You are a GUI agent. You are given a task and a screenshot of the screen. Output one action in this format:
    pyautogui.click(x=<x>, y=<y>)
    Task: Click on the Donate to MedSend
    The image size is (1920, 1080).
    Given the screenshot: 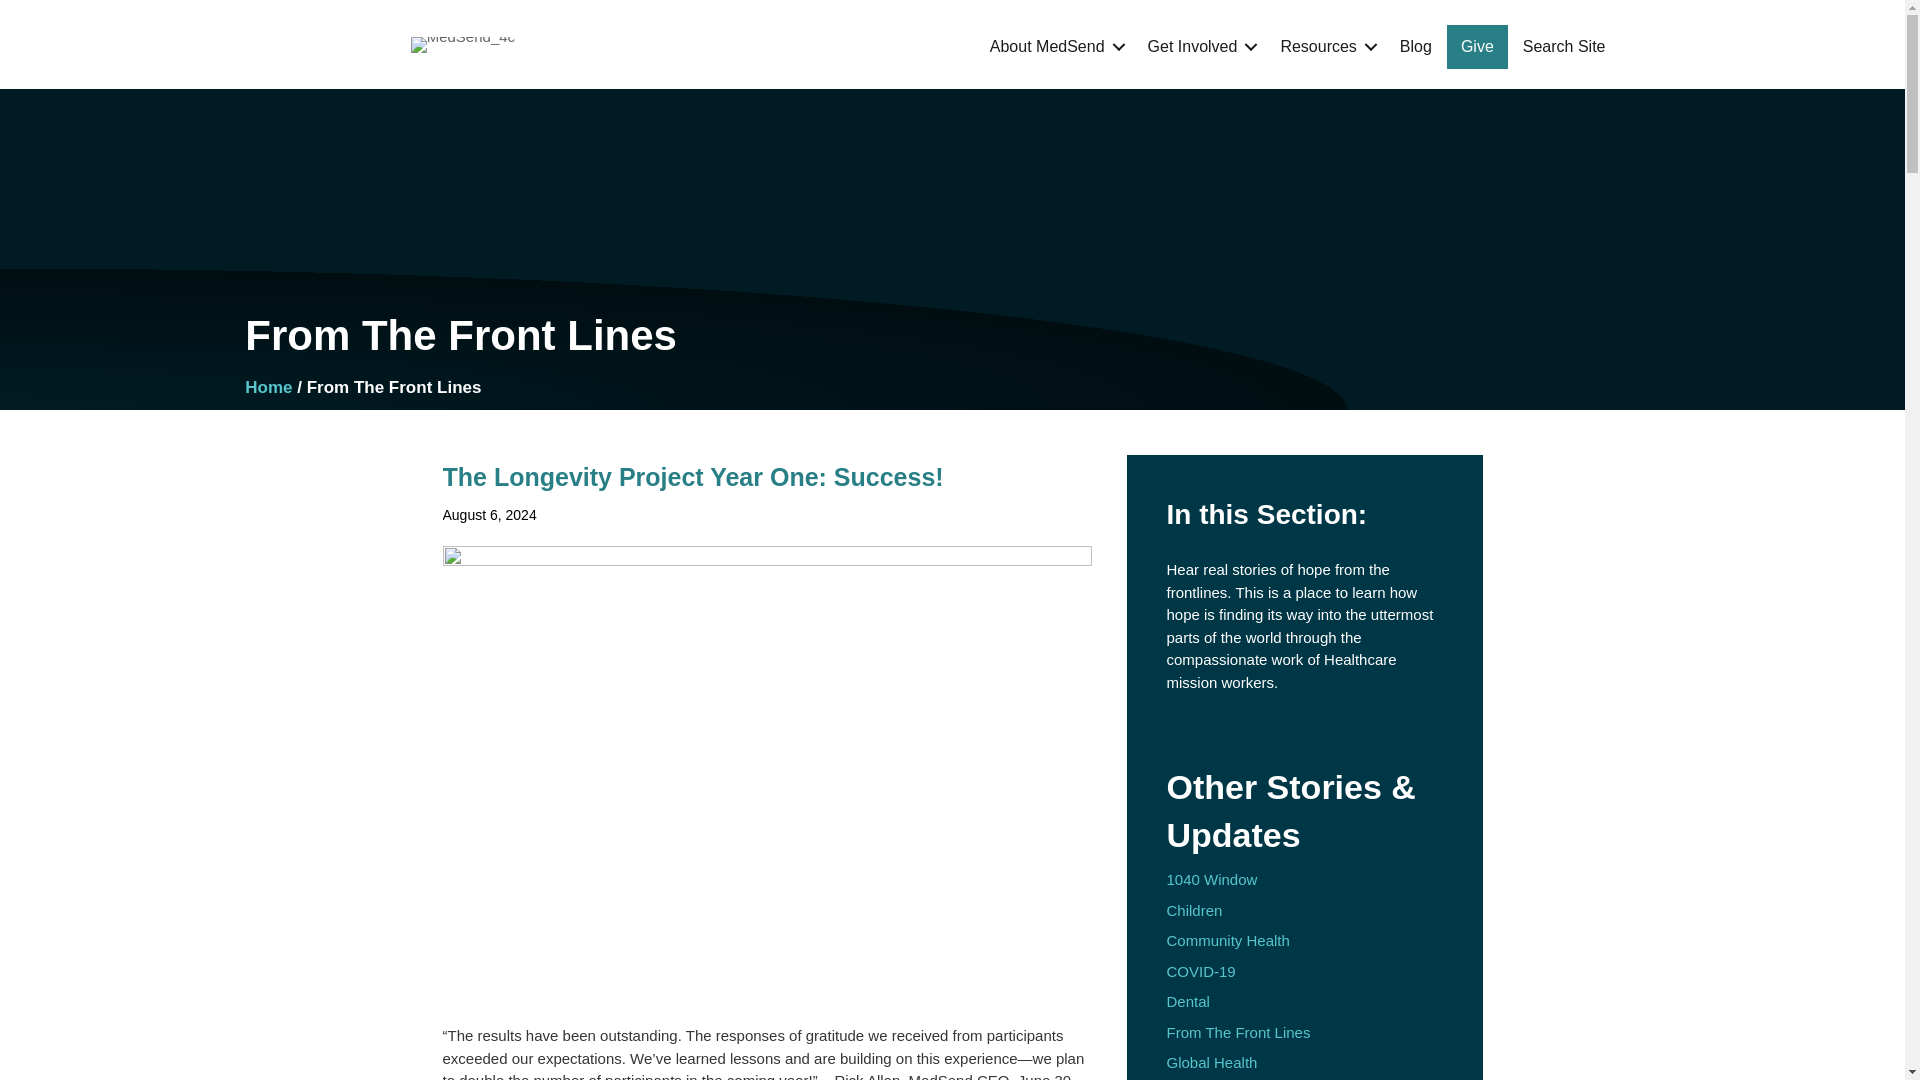 What is the action you would take?
    pyautogui.click(x=1477, y=46)
    